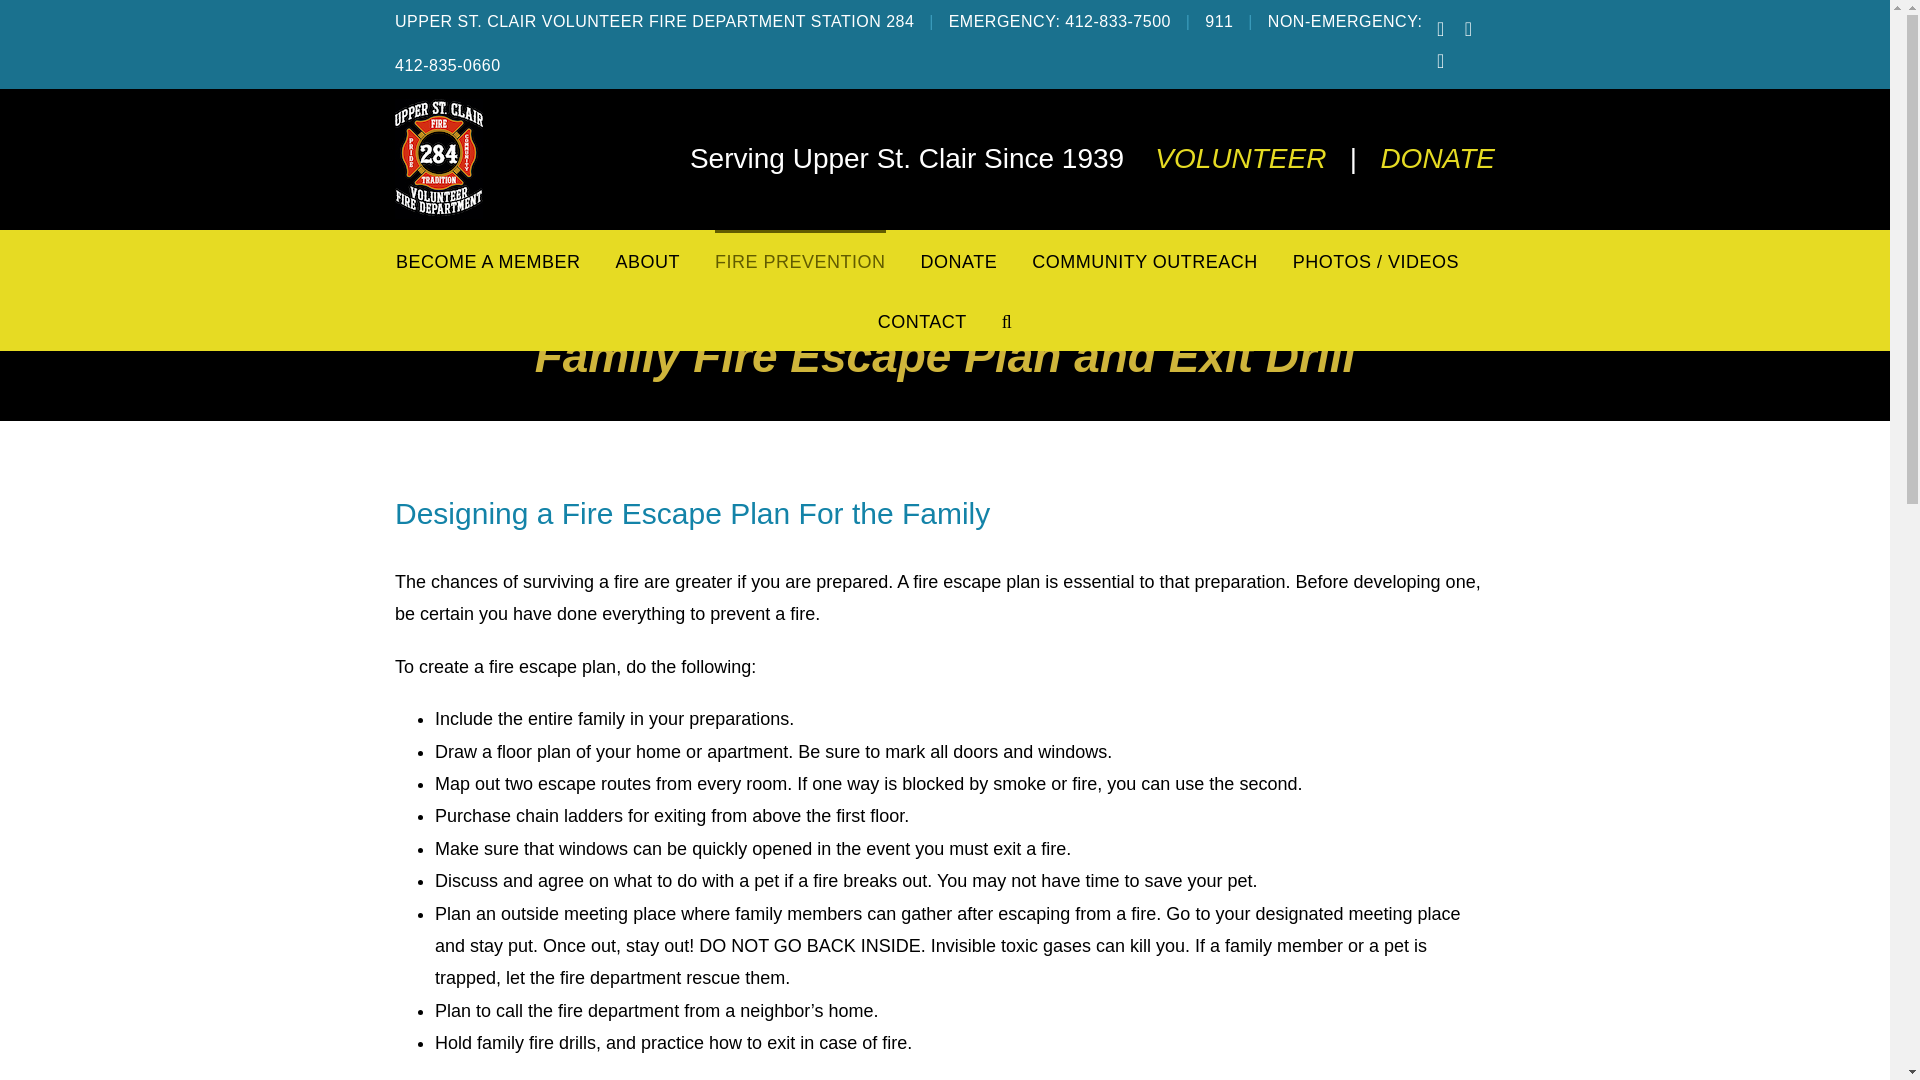 The height and width of the screenshot is (1080, 1920). Describe the element at coordinates (488, 260) in the screenshot. I see `BECOME A MEMBER` at that location.